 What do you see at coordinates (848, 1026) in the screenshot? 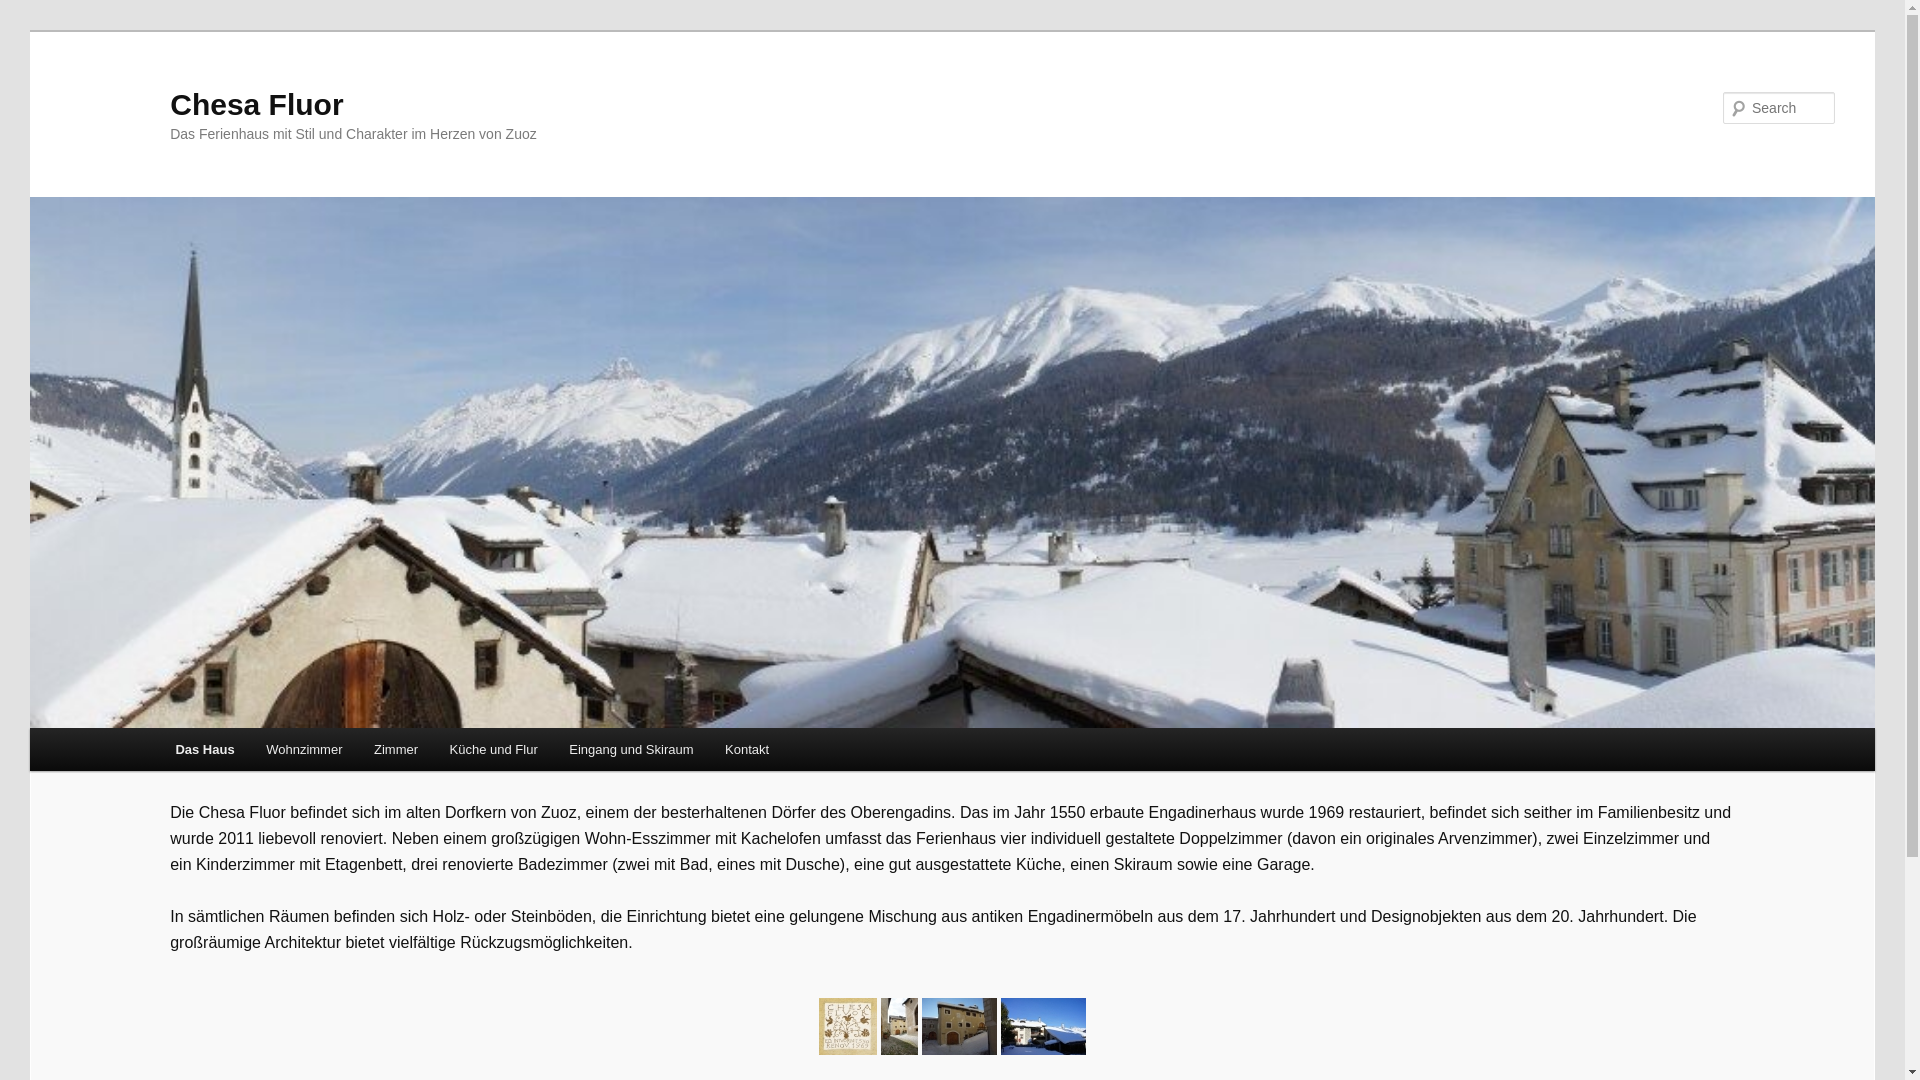
I see `wappen_chesafluor` at bounding box center [848, 1026].